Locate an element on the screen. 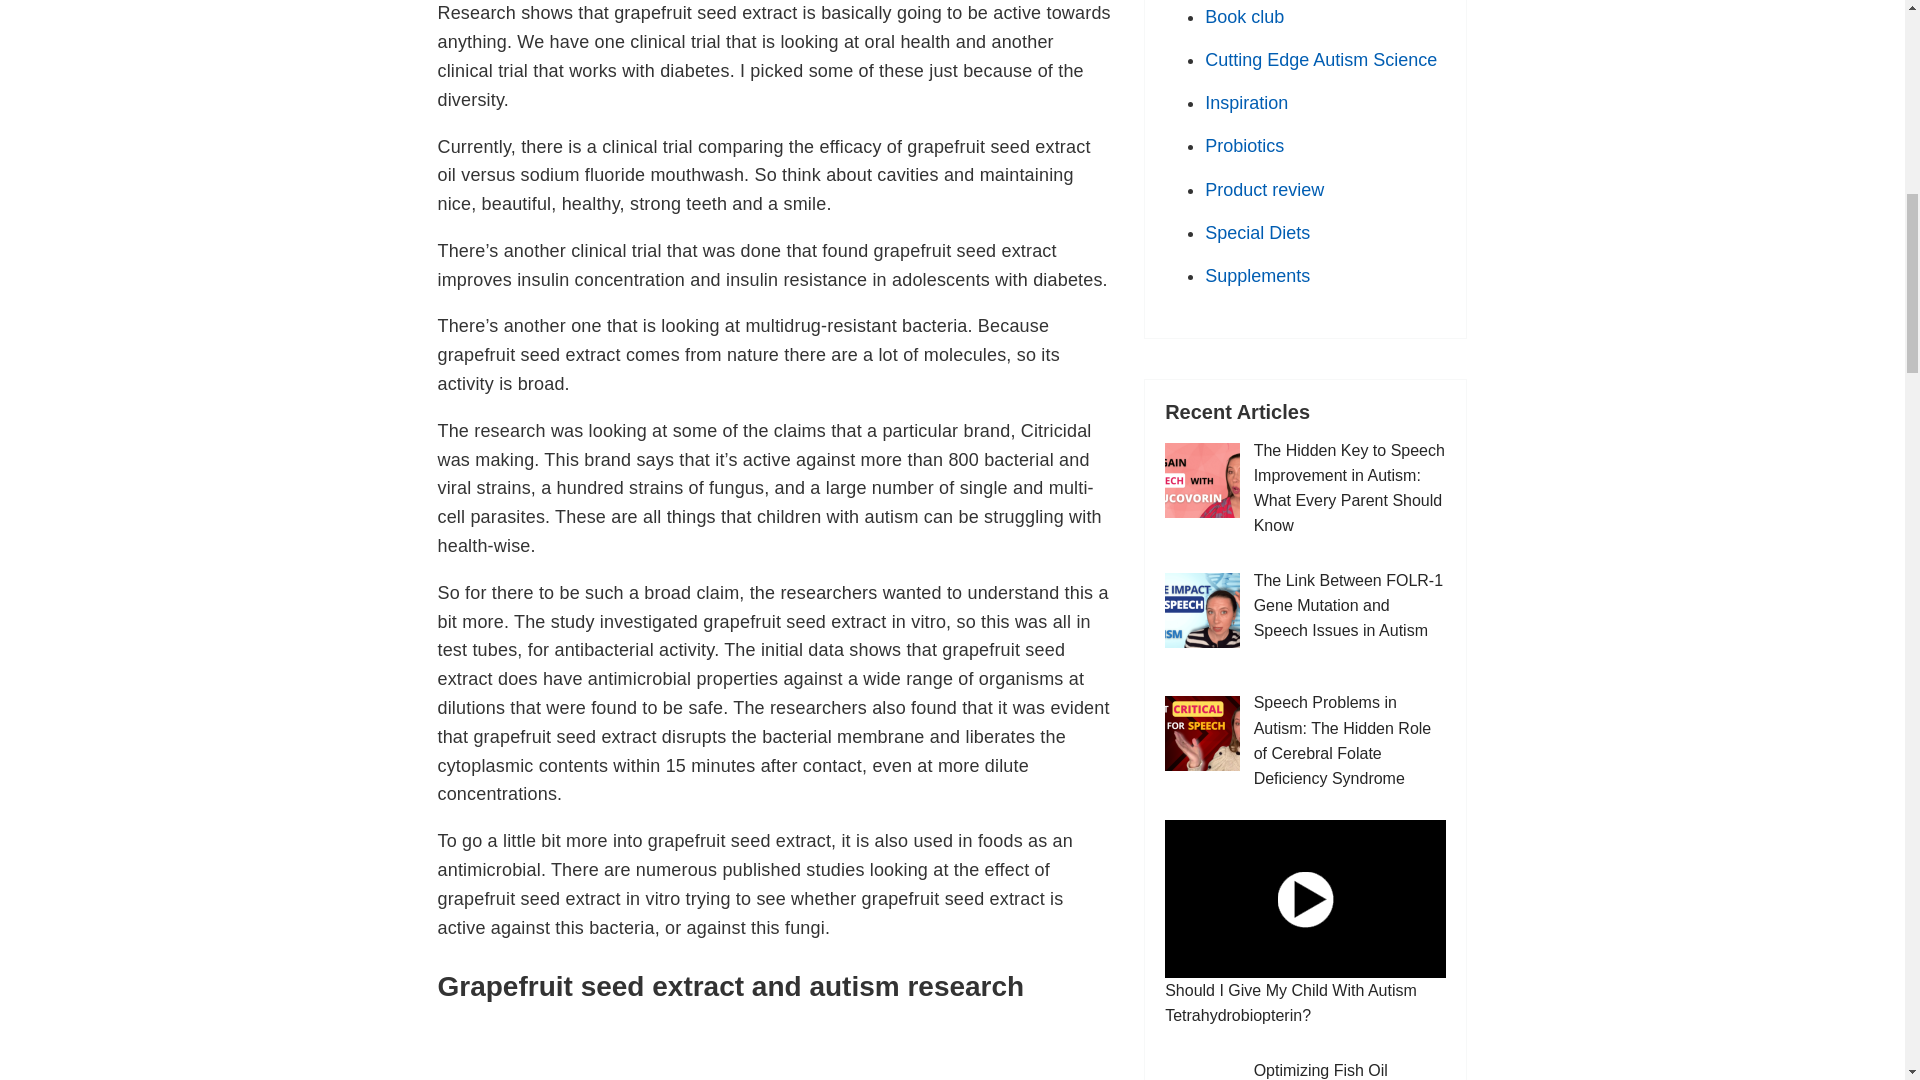  Cutting Edge Autism Science is located at coordinates (1320, 60).